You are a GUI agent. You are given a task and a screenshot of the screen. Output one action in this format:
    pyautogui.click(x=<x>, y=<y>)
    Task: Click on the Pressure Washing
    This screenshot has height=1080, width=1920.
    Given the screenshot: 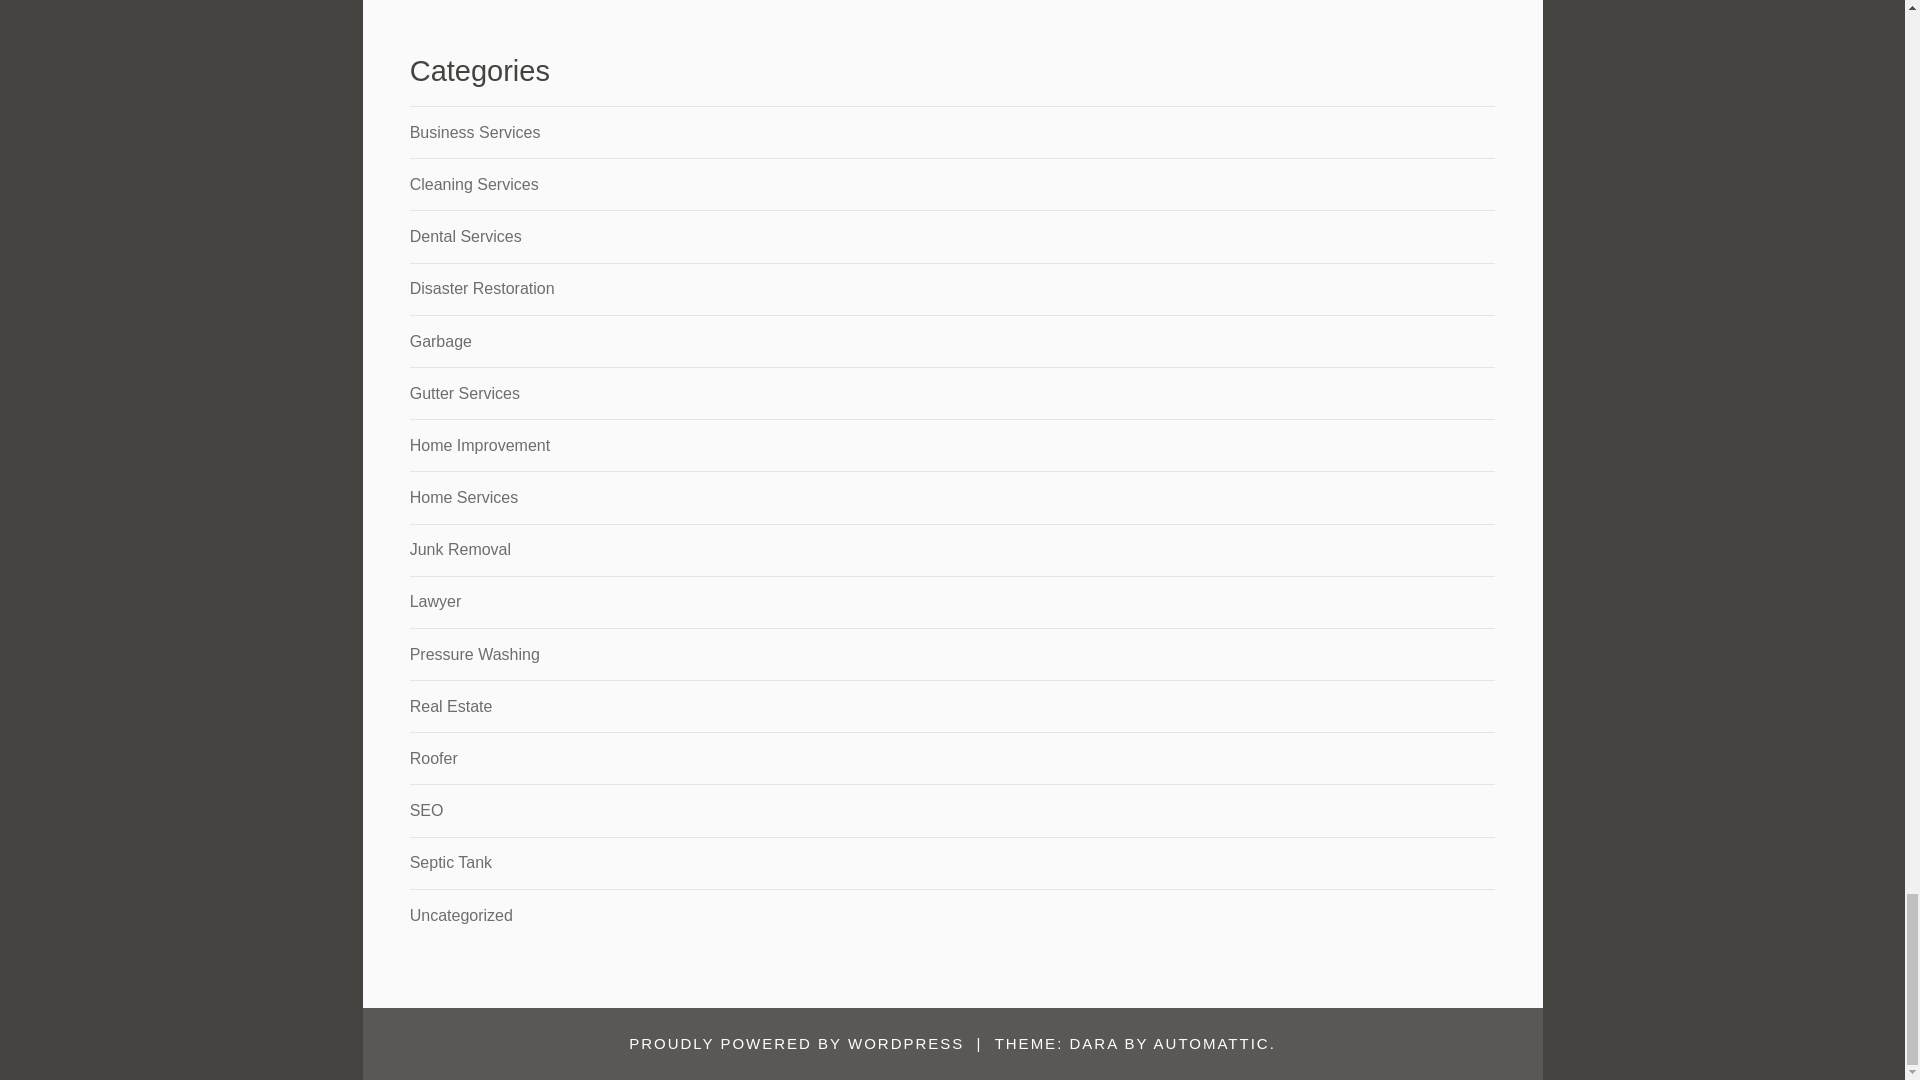 What is the action you would take?
    pyautogui.click(x=474, y=654)
    